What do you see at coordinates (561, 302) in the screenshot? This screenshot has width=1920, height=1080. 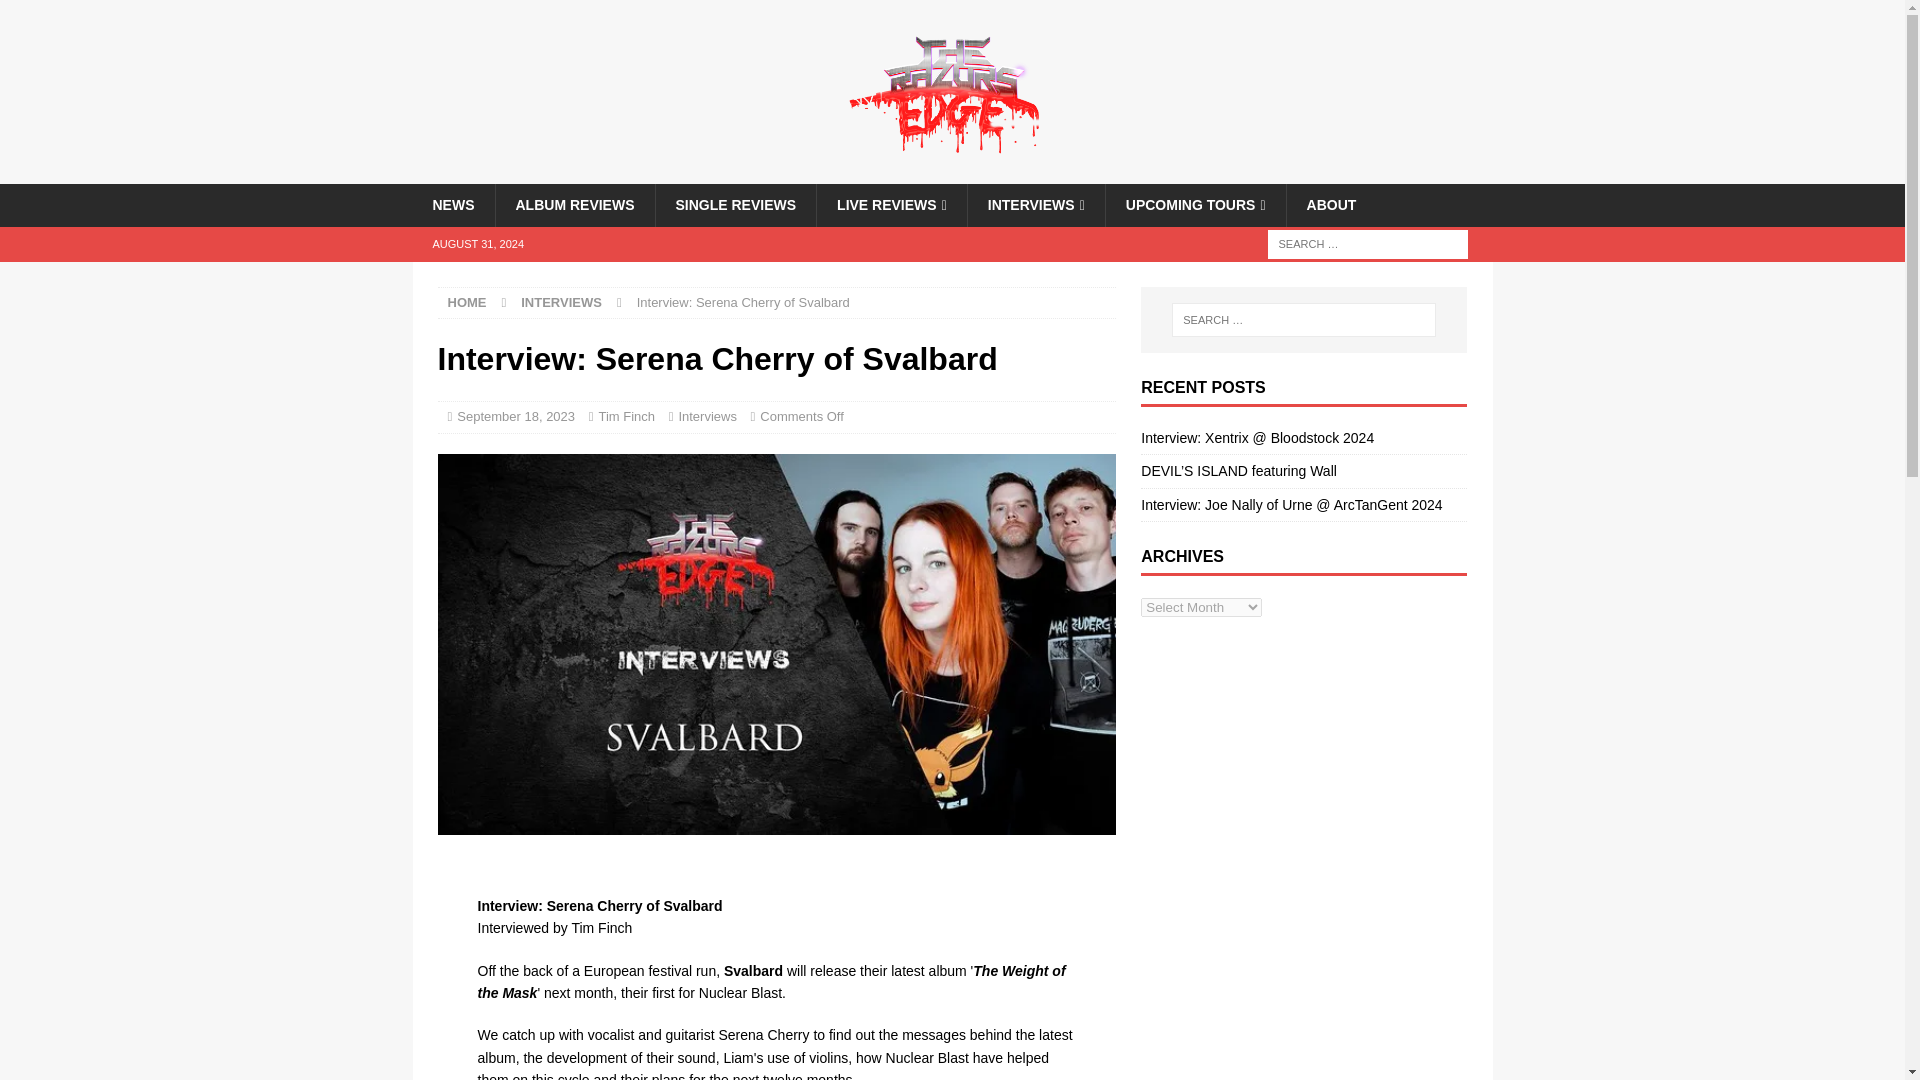 I see `INTERVIEWS` at bounding box center [561, 302].